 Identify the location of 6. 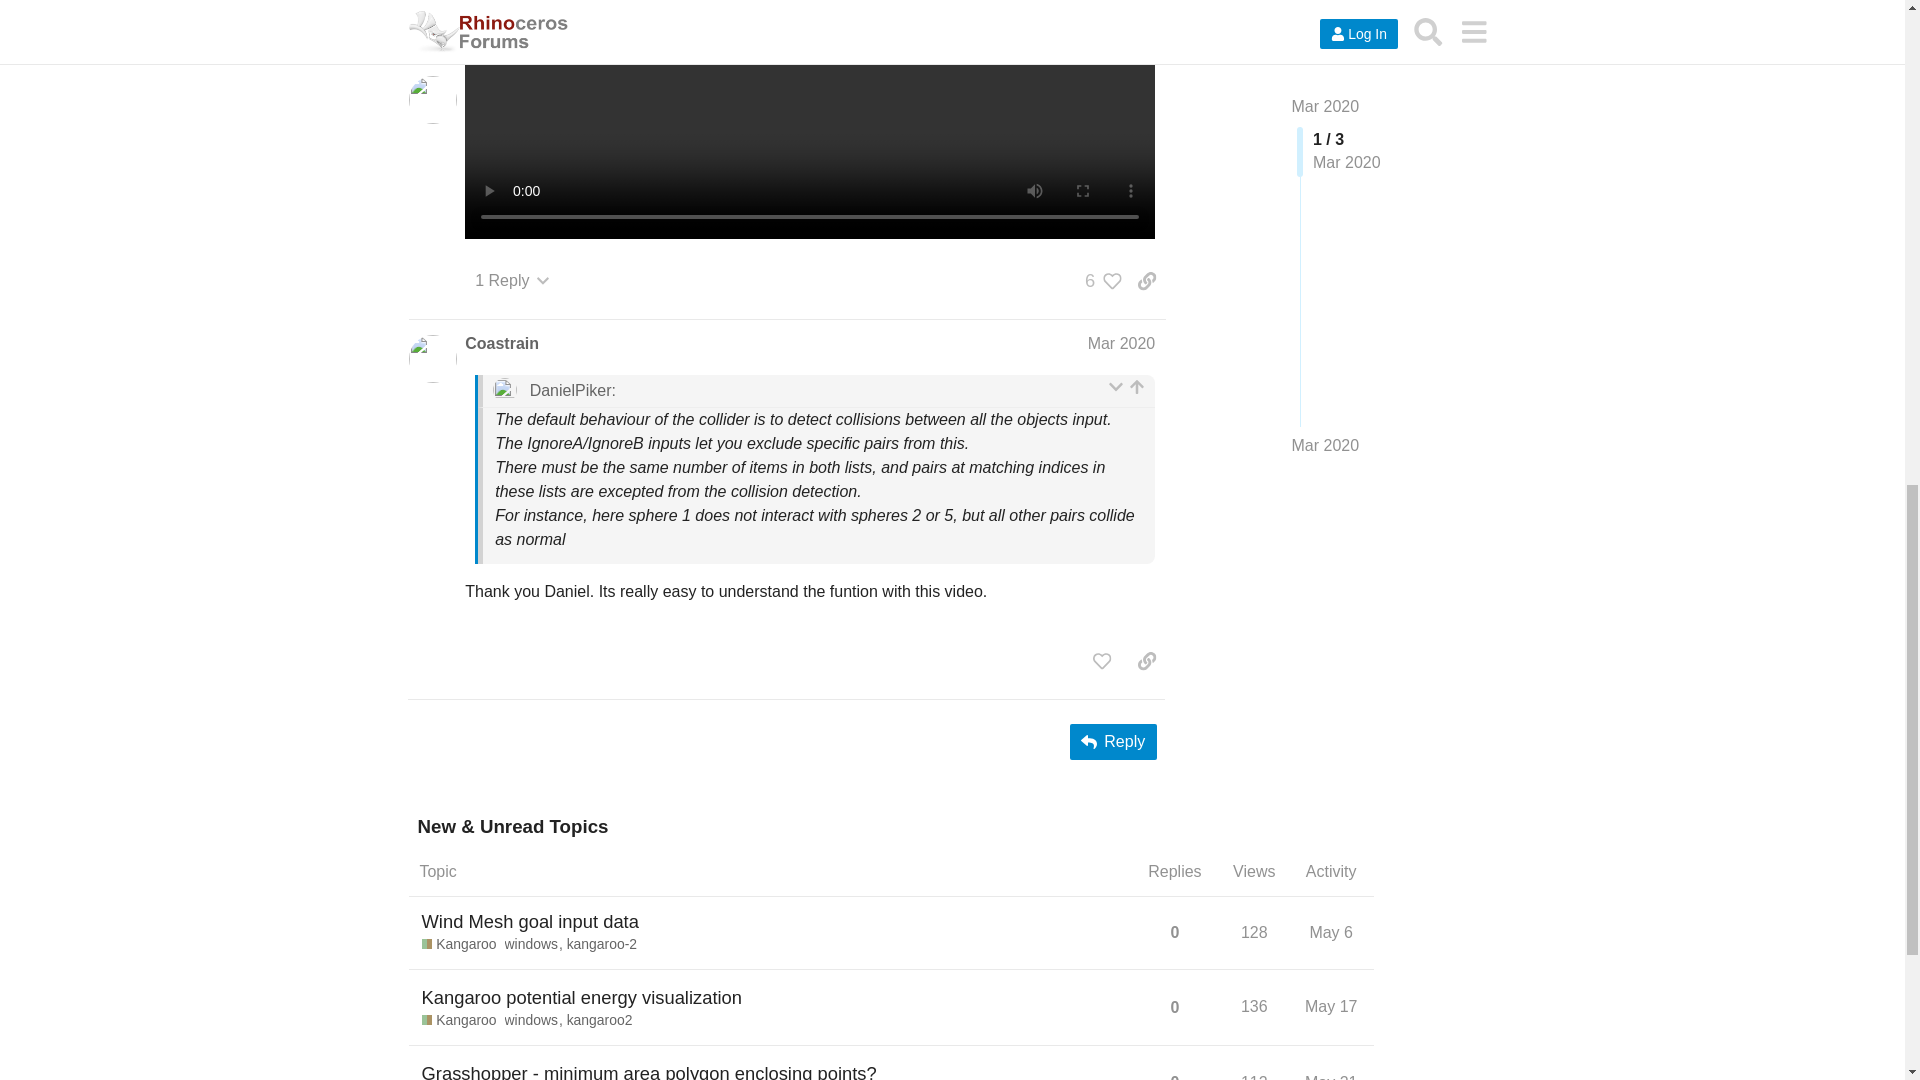
(1098, 280).